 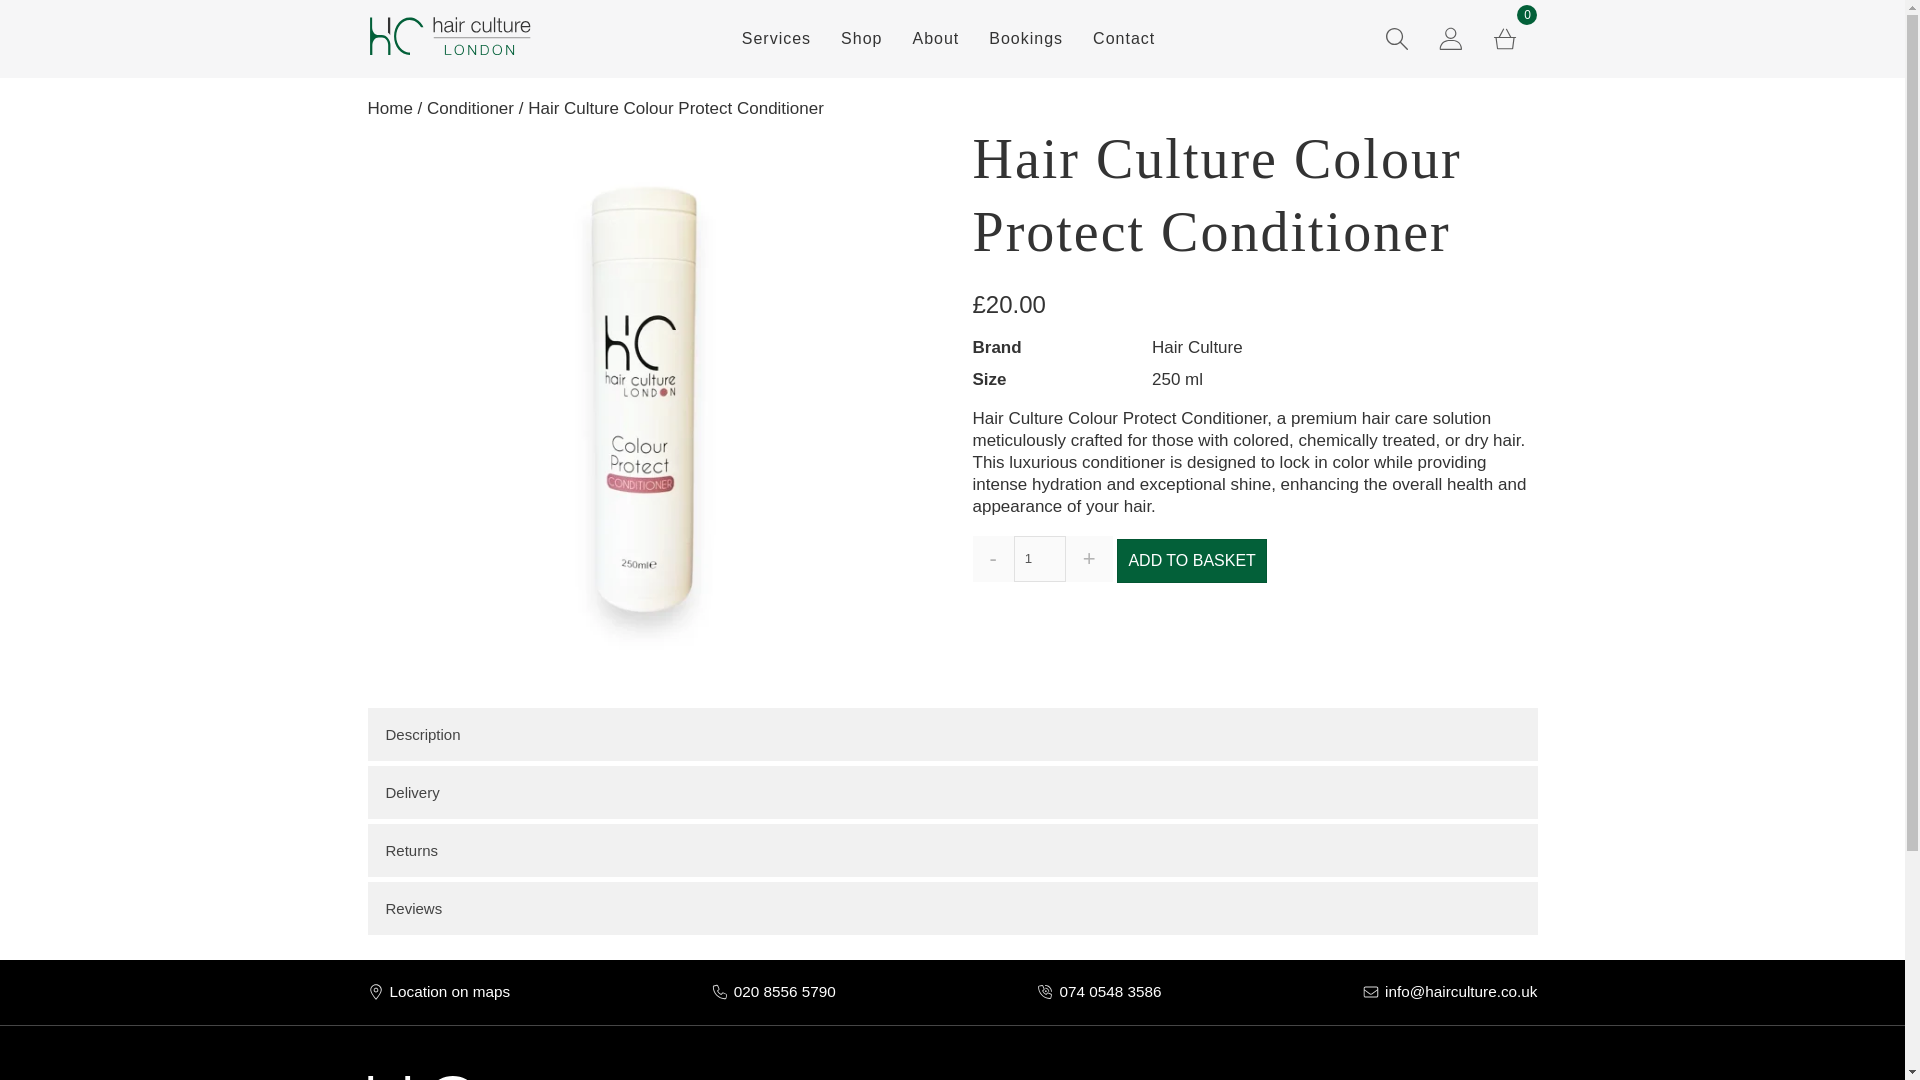 What do you see at coordinates (776, 39) in the screenshot?
I see `Services` at bounding box center [776, 39].